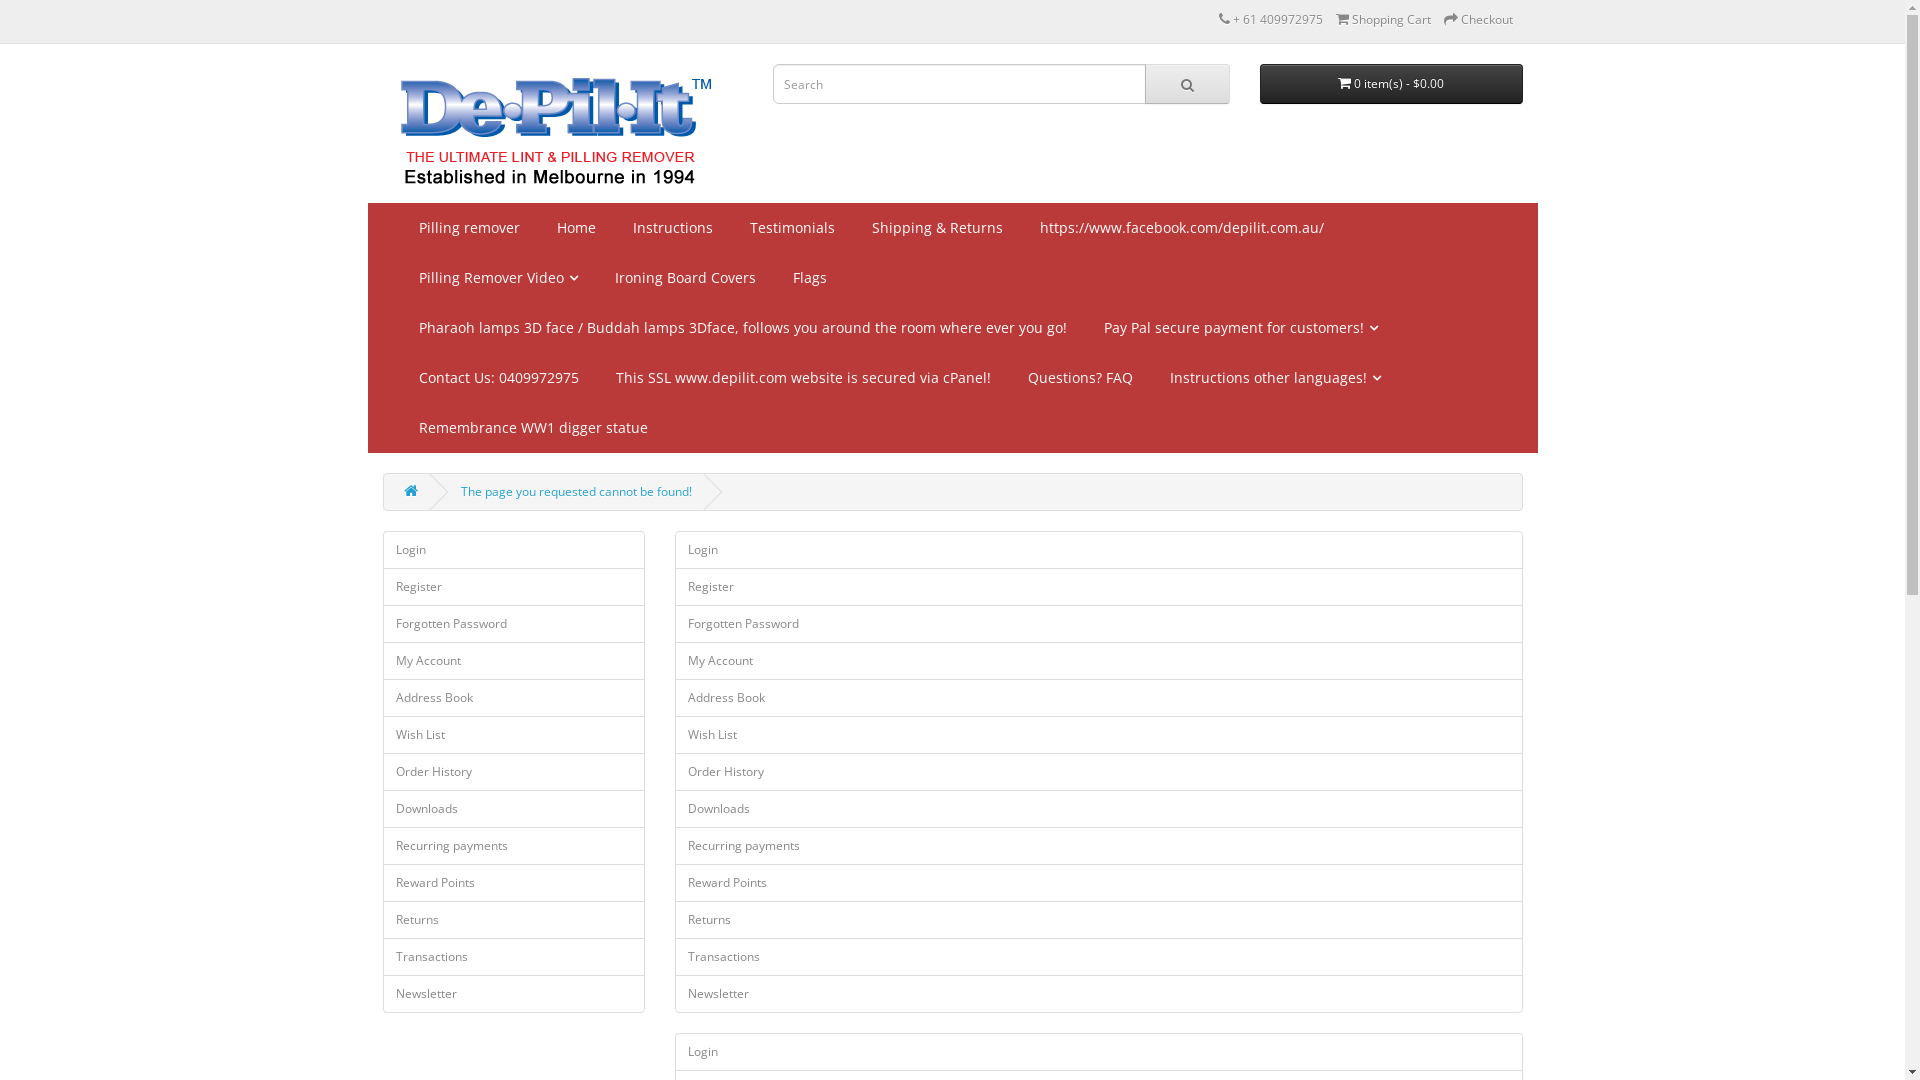 The width and height of the screenshot is (1920, 1080). Describe the element at coordinates (514, 587) in the screenshot. I see `Register` at that location.